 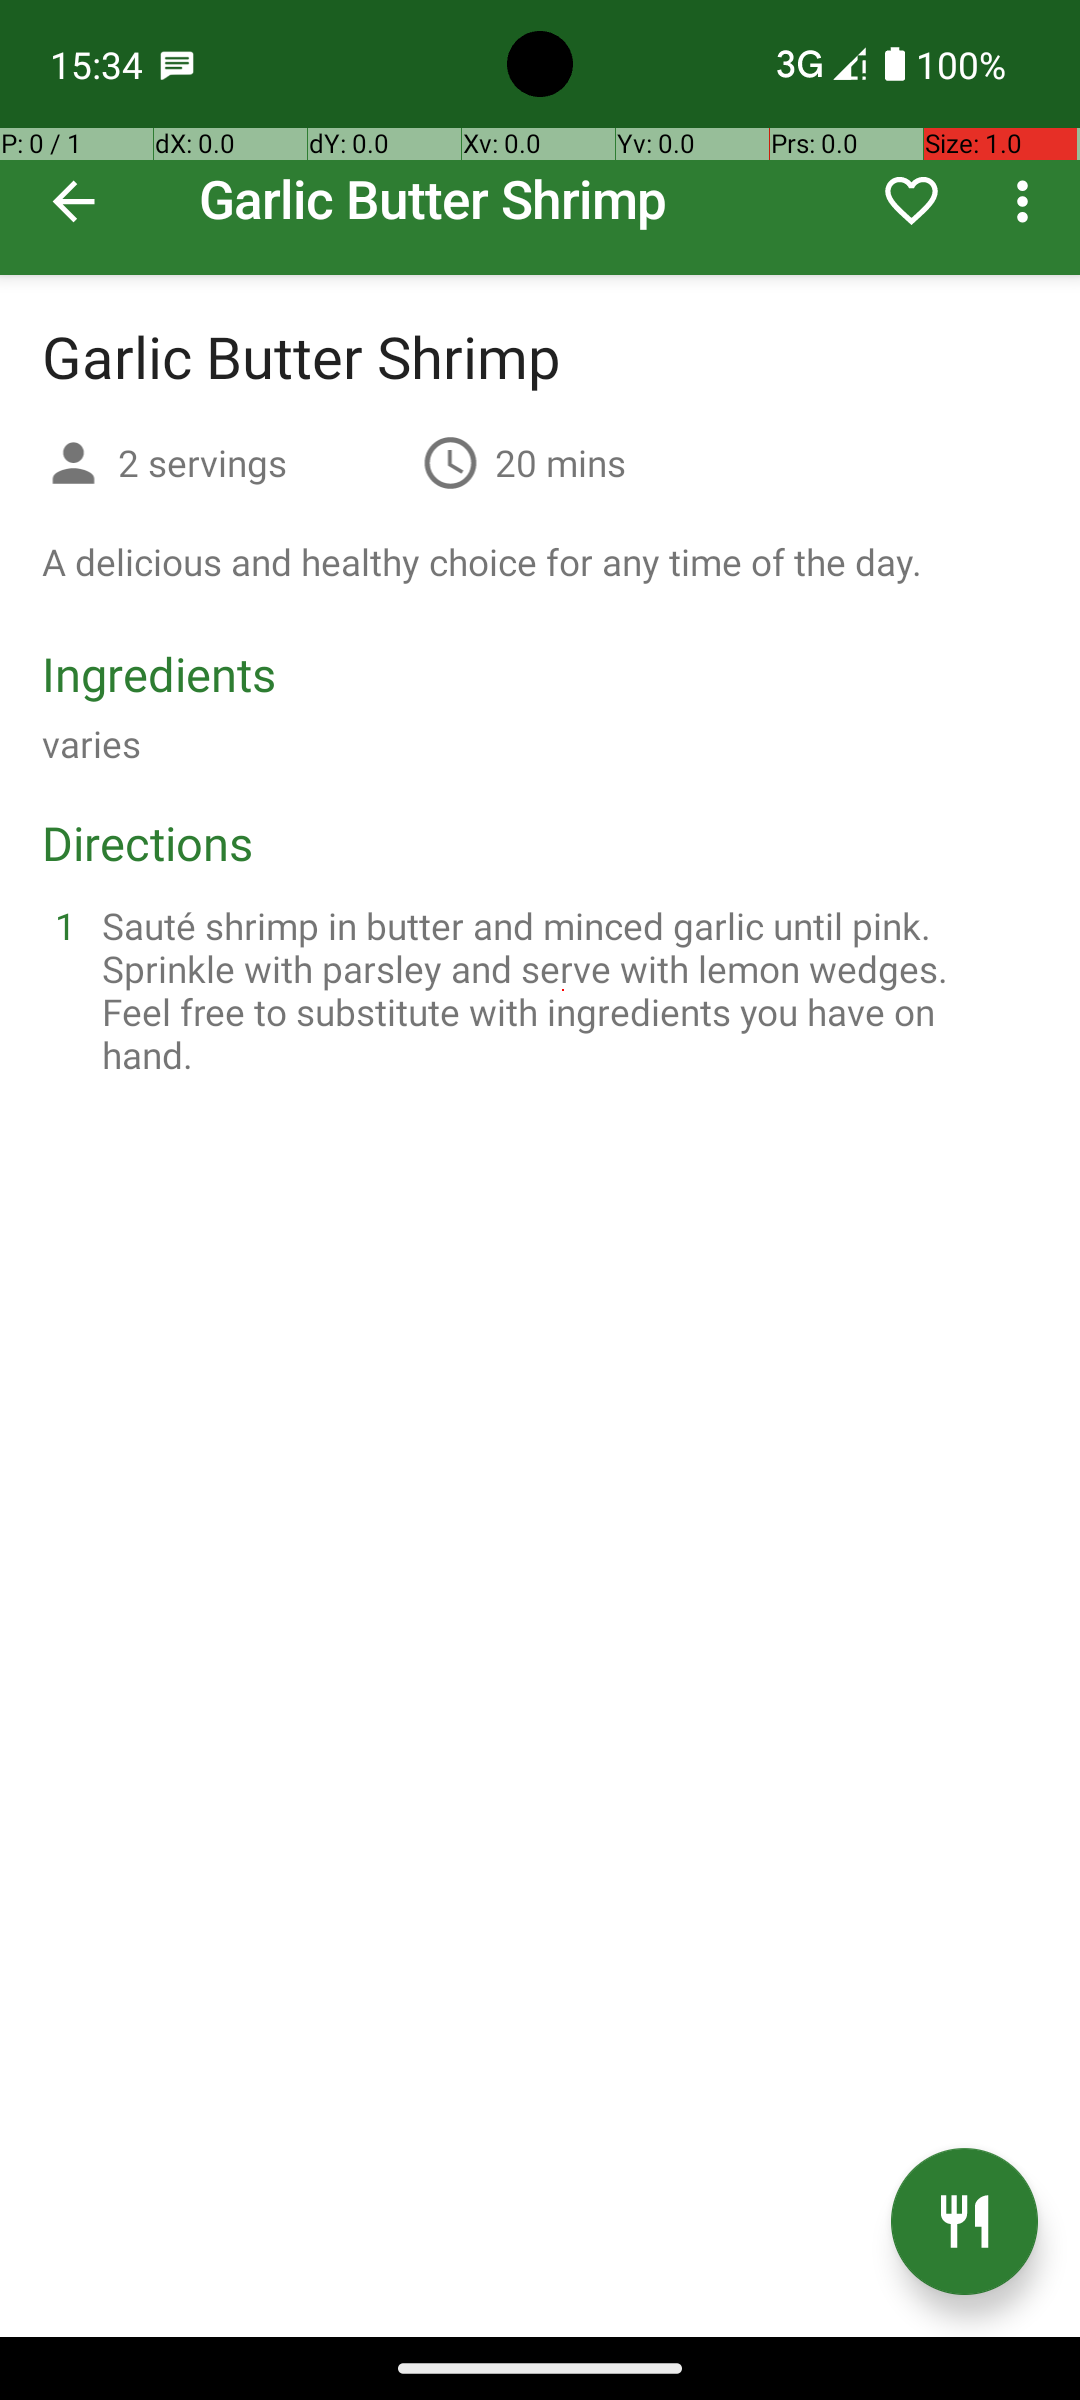 What do you see at coordinates (92, 744) in the screenshot?
I see `varies` at bounding box center [92, 744].